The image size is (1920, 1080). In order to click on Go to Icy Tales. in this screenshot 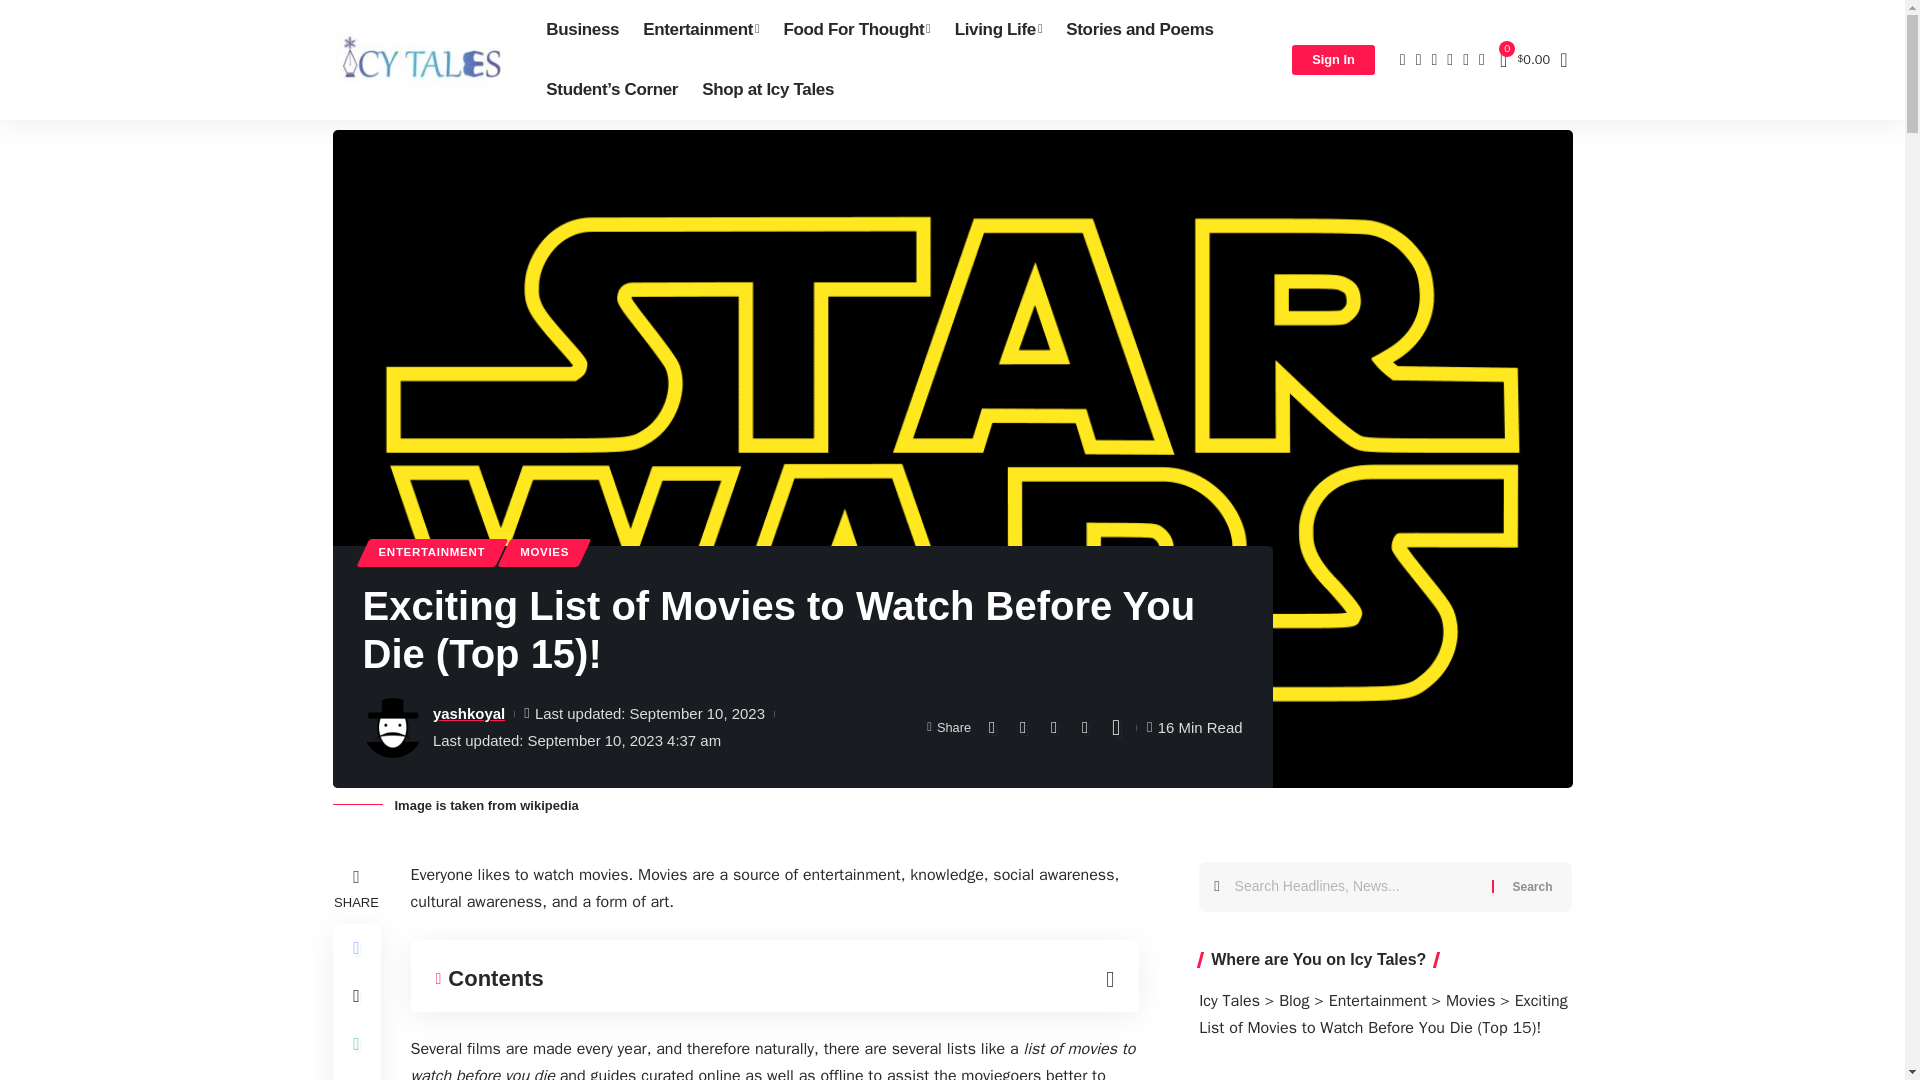, I will do `click(1228, 1000)`.